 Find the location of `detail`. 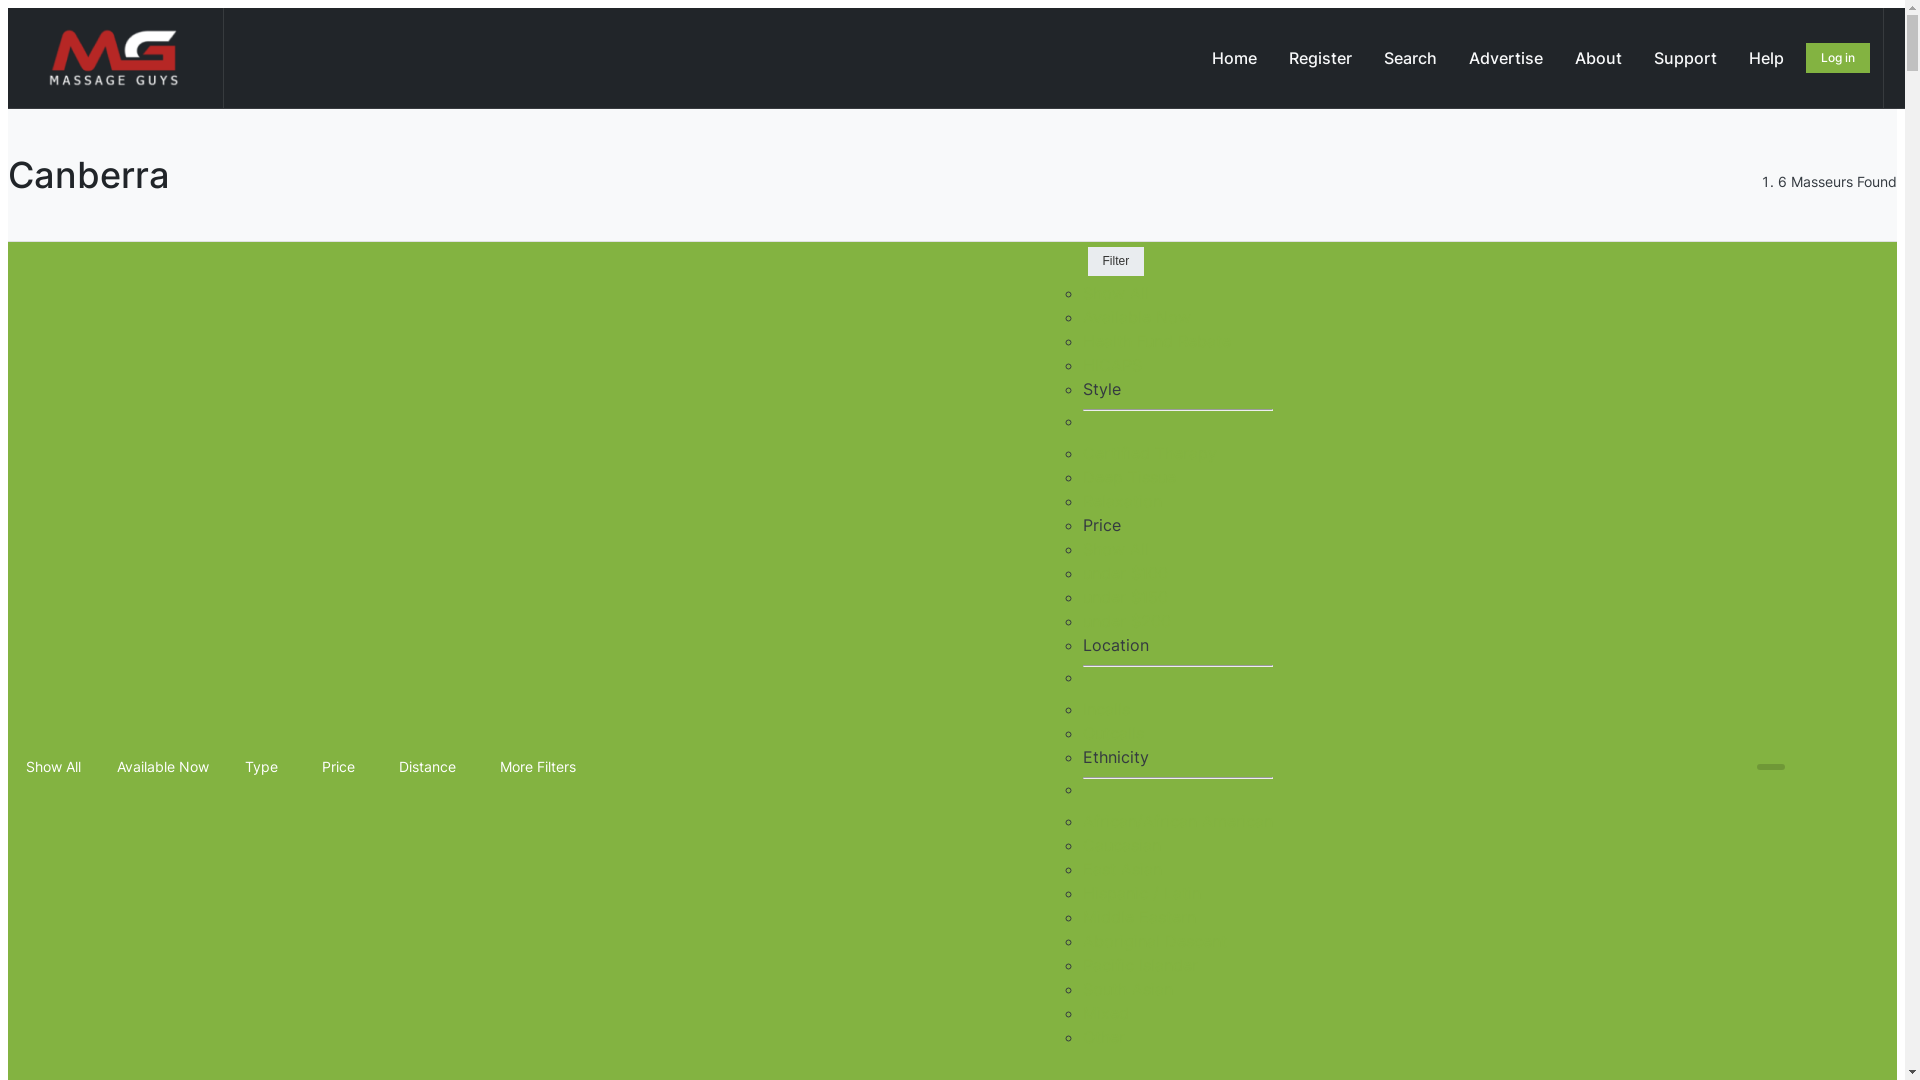

detail is located at coordinates (1843, 766).